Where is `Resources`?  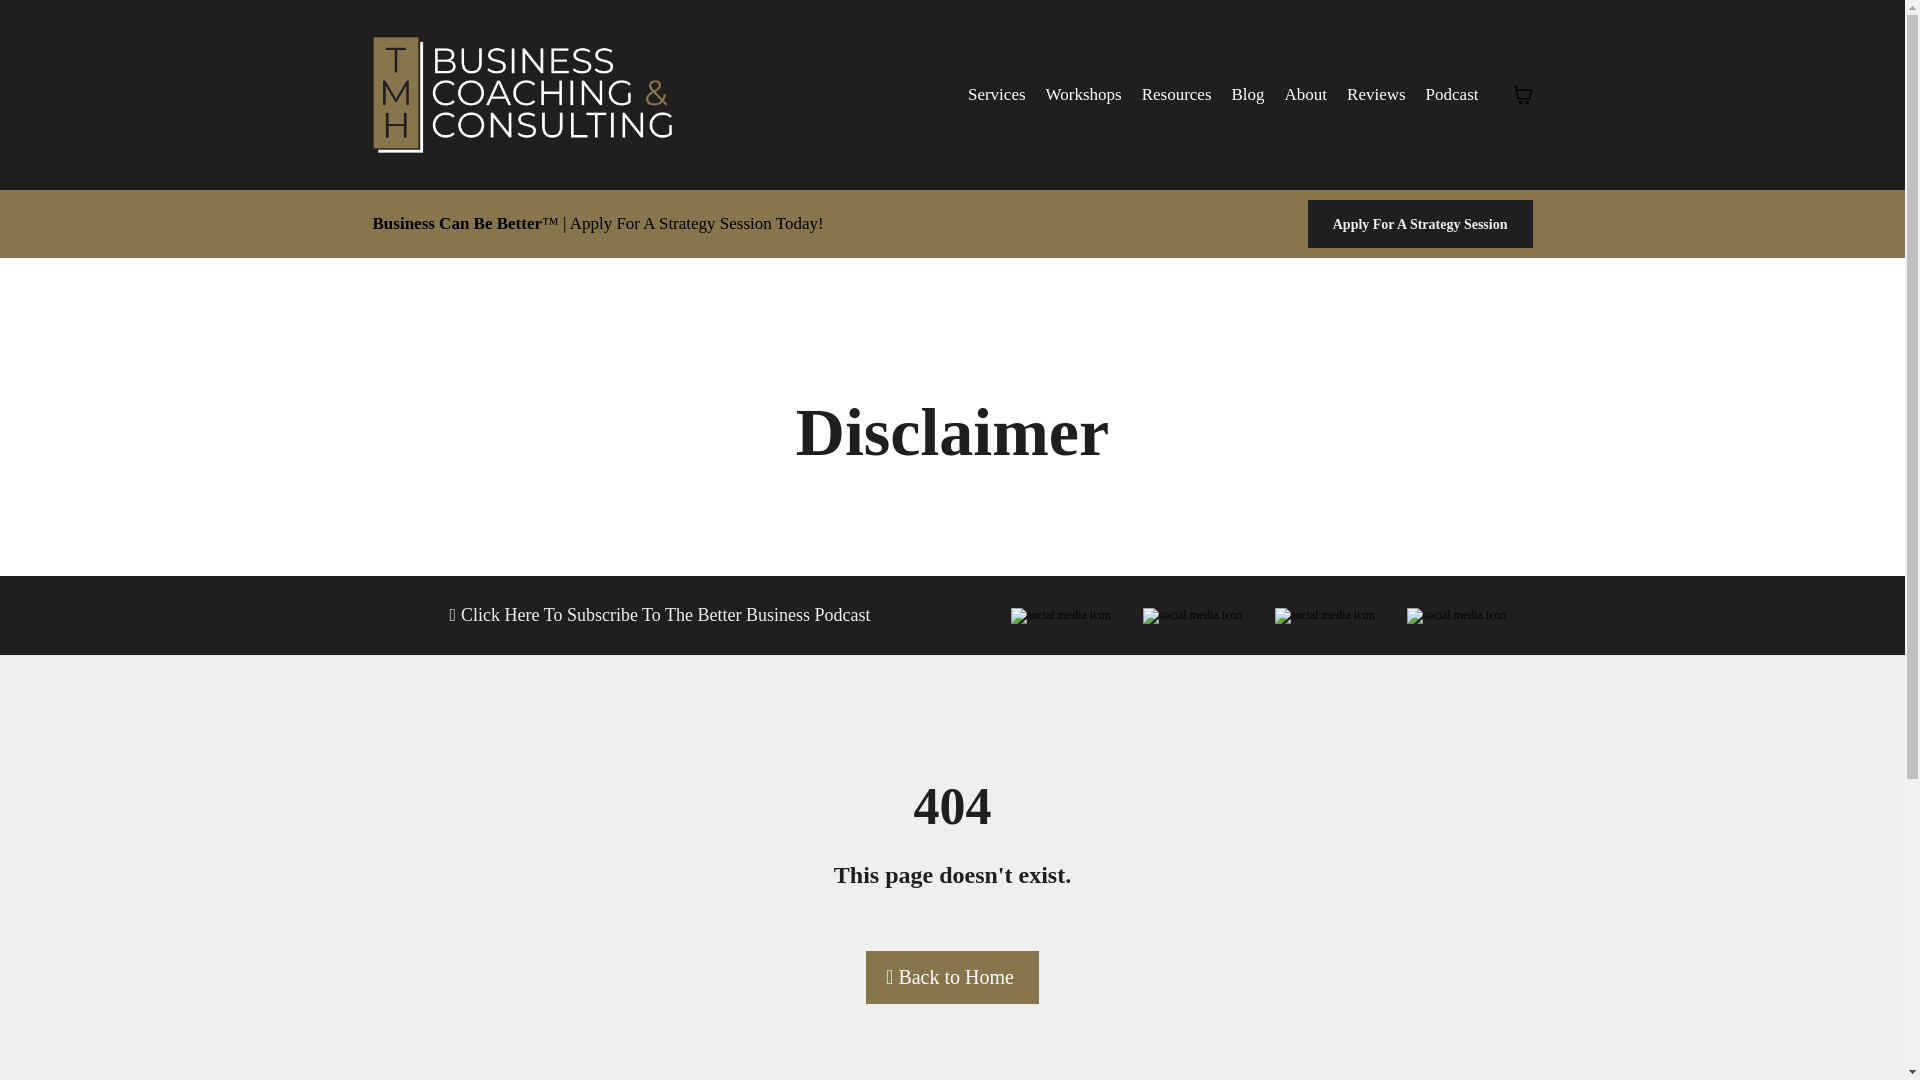
Resources is located at coordinates (1176, 94).